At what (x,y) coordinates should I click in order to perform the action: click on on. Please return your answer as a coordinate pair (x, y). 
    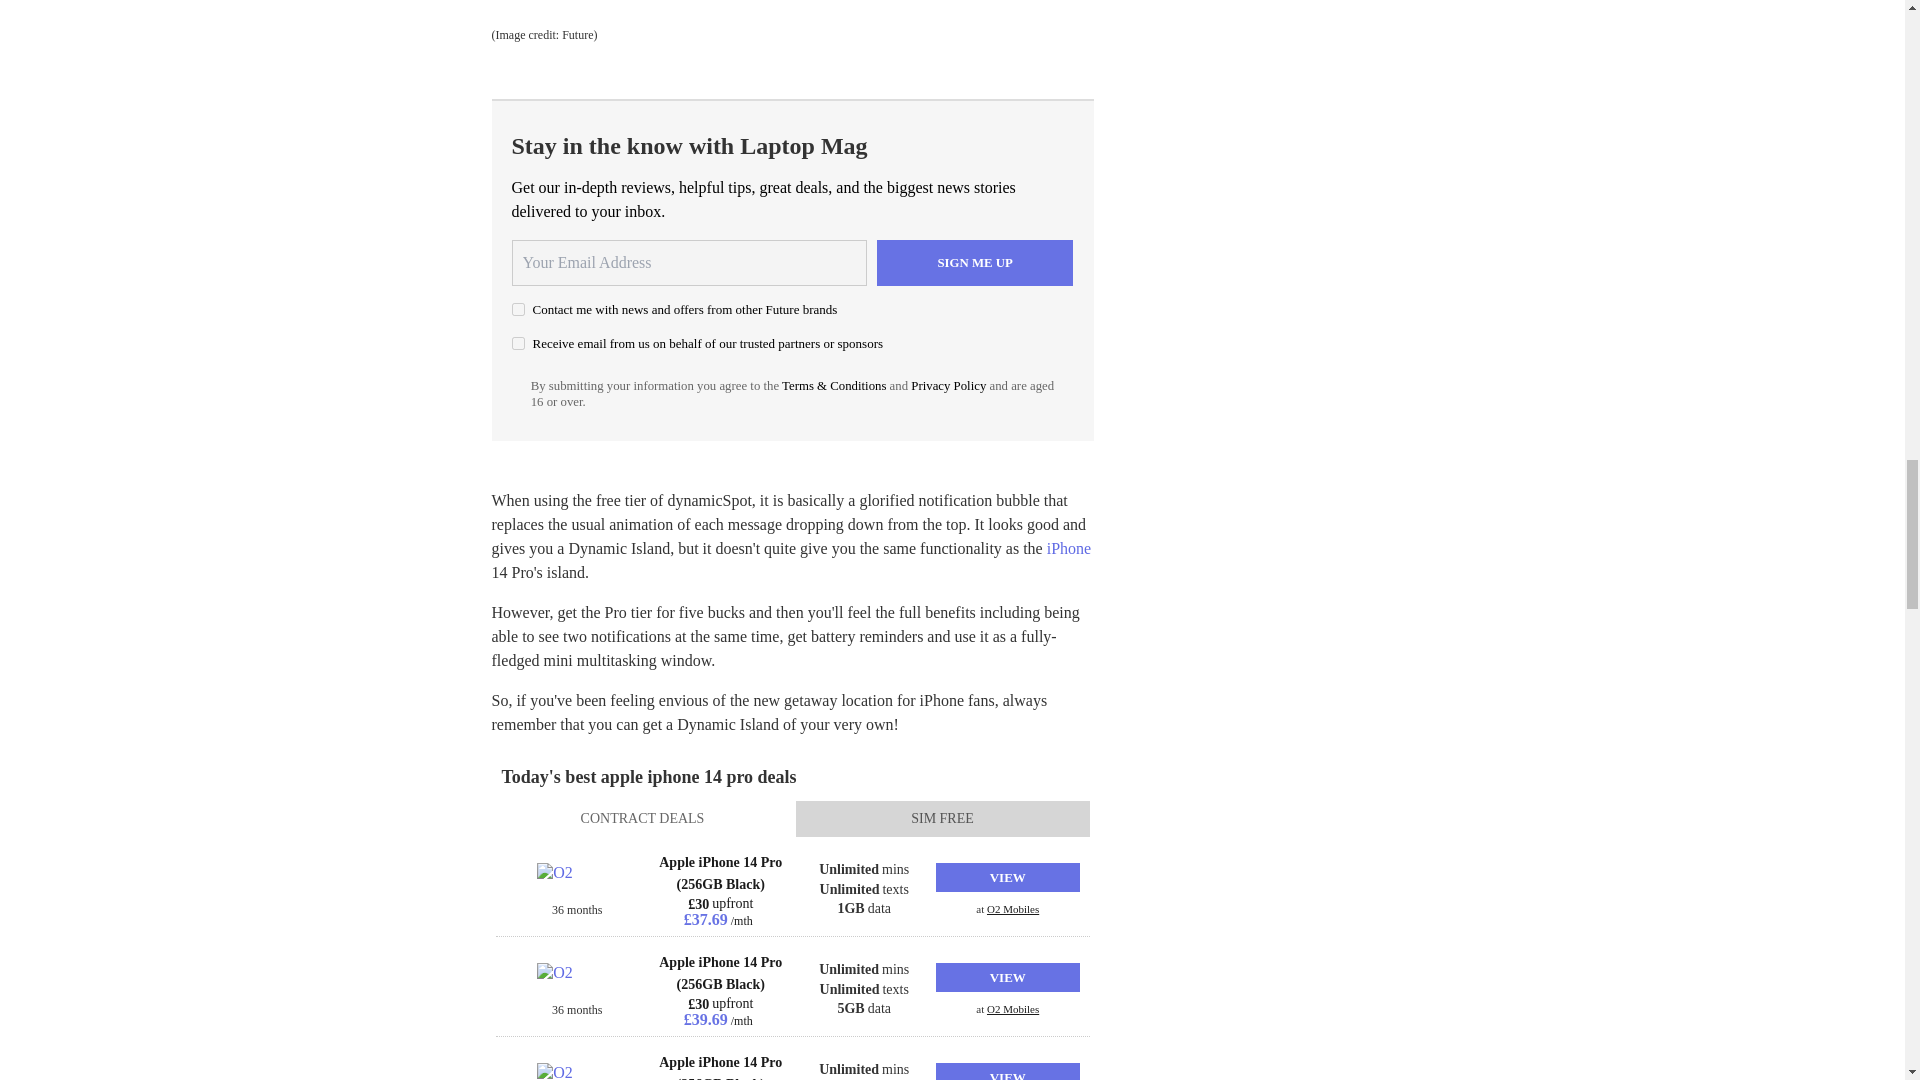
    Looking at the image, I should click on (518, 342).